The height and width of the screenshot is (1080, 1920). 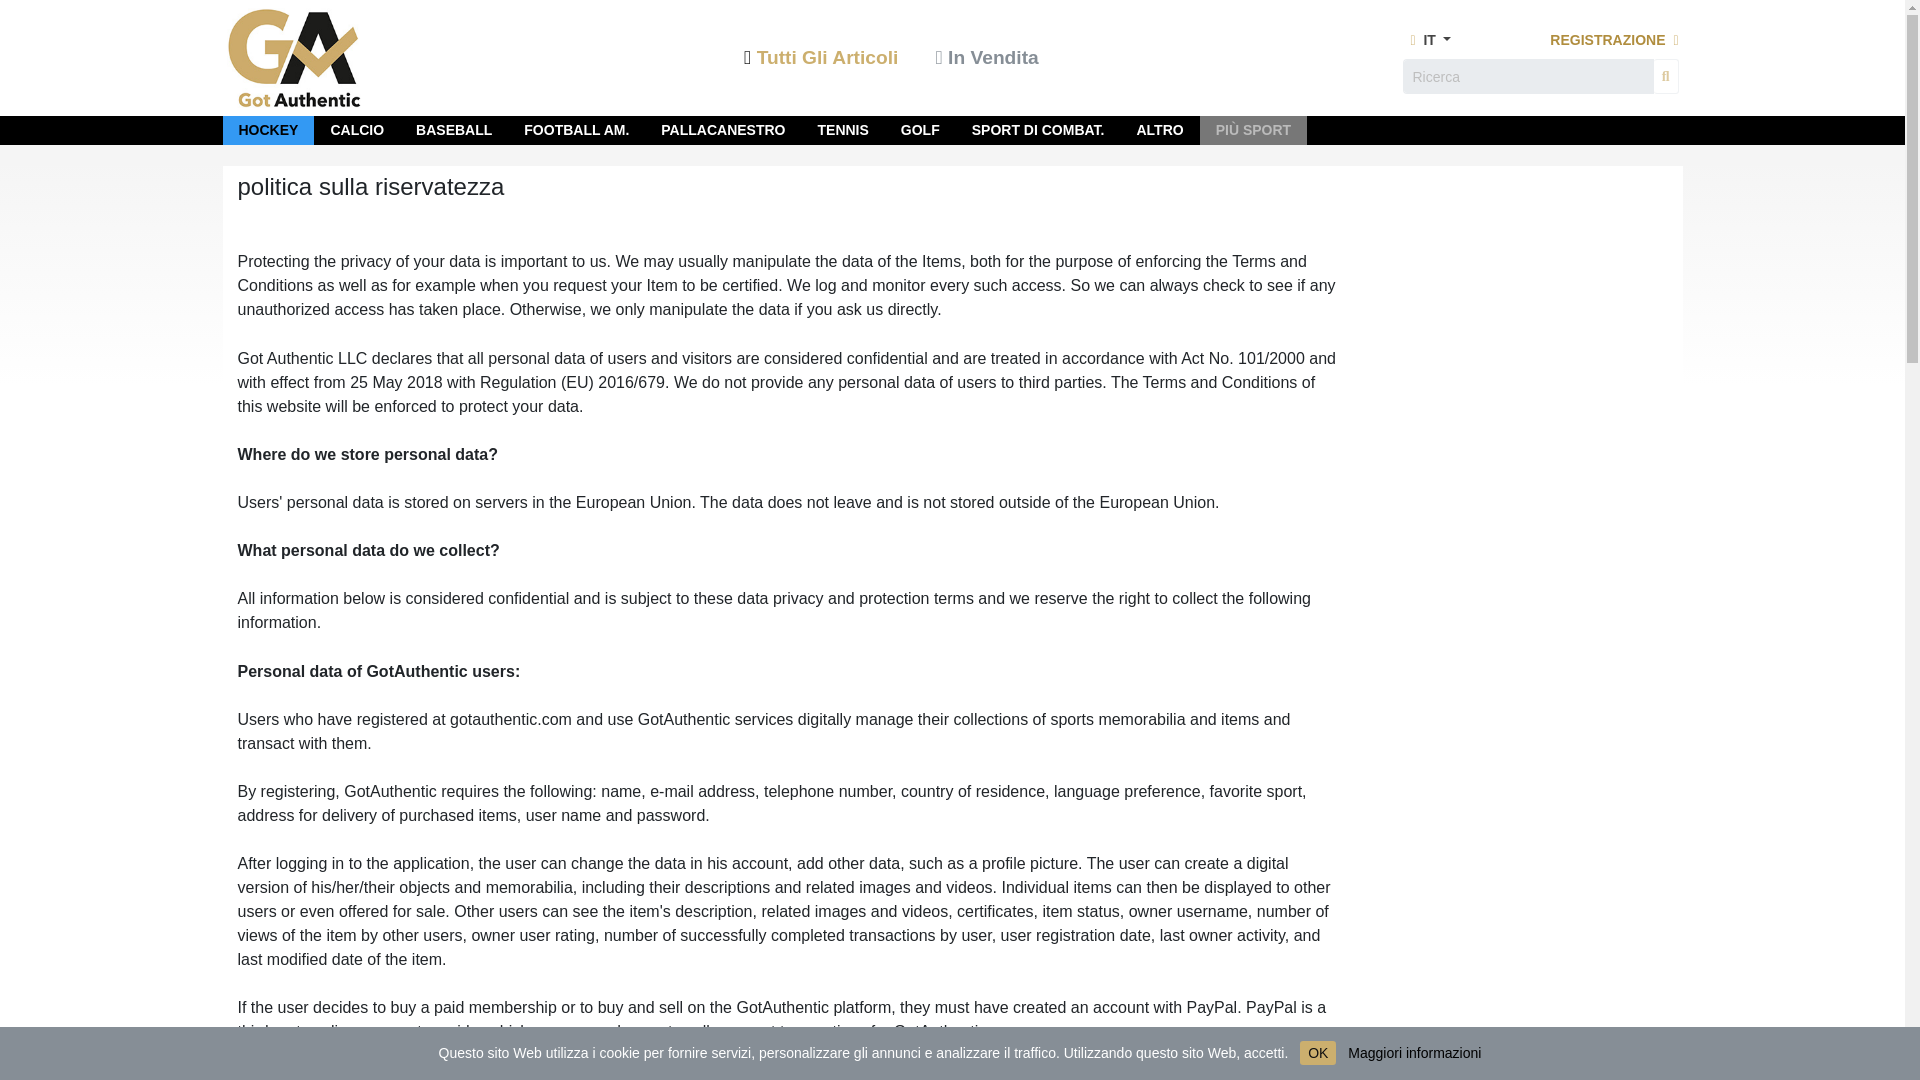 I want to click on Registrazione, so click(x=1614, y=40).